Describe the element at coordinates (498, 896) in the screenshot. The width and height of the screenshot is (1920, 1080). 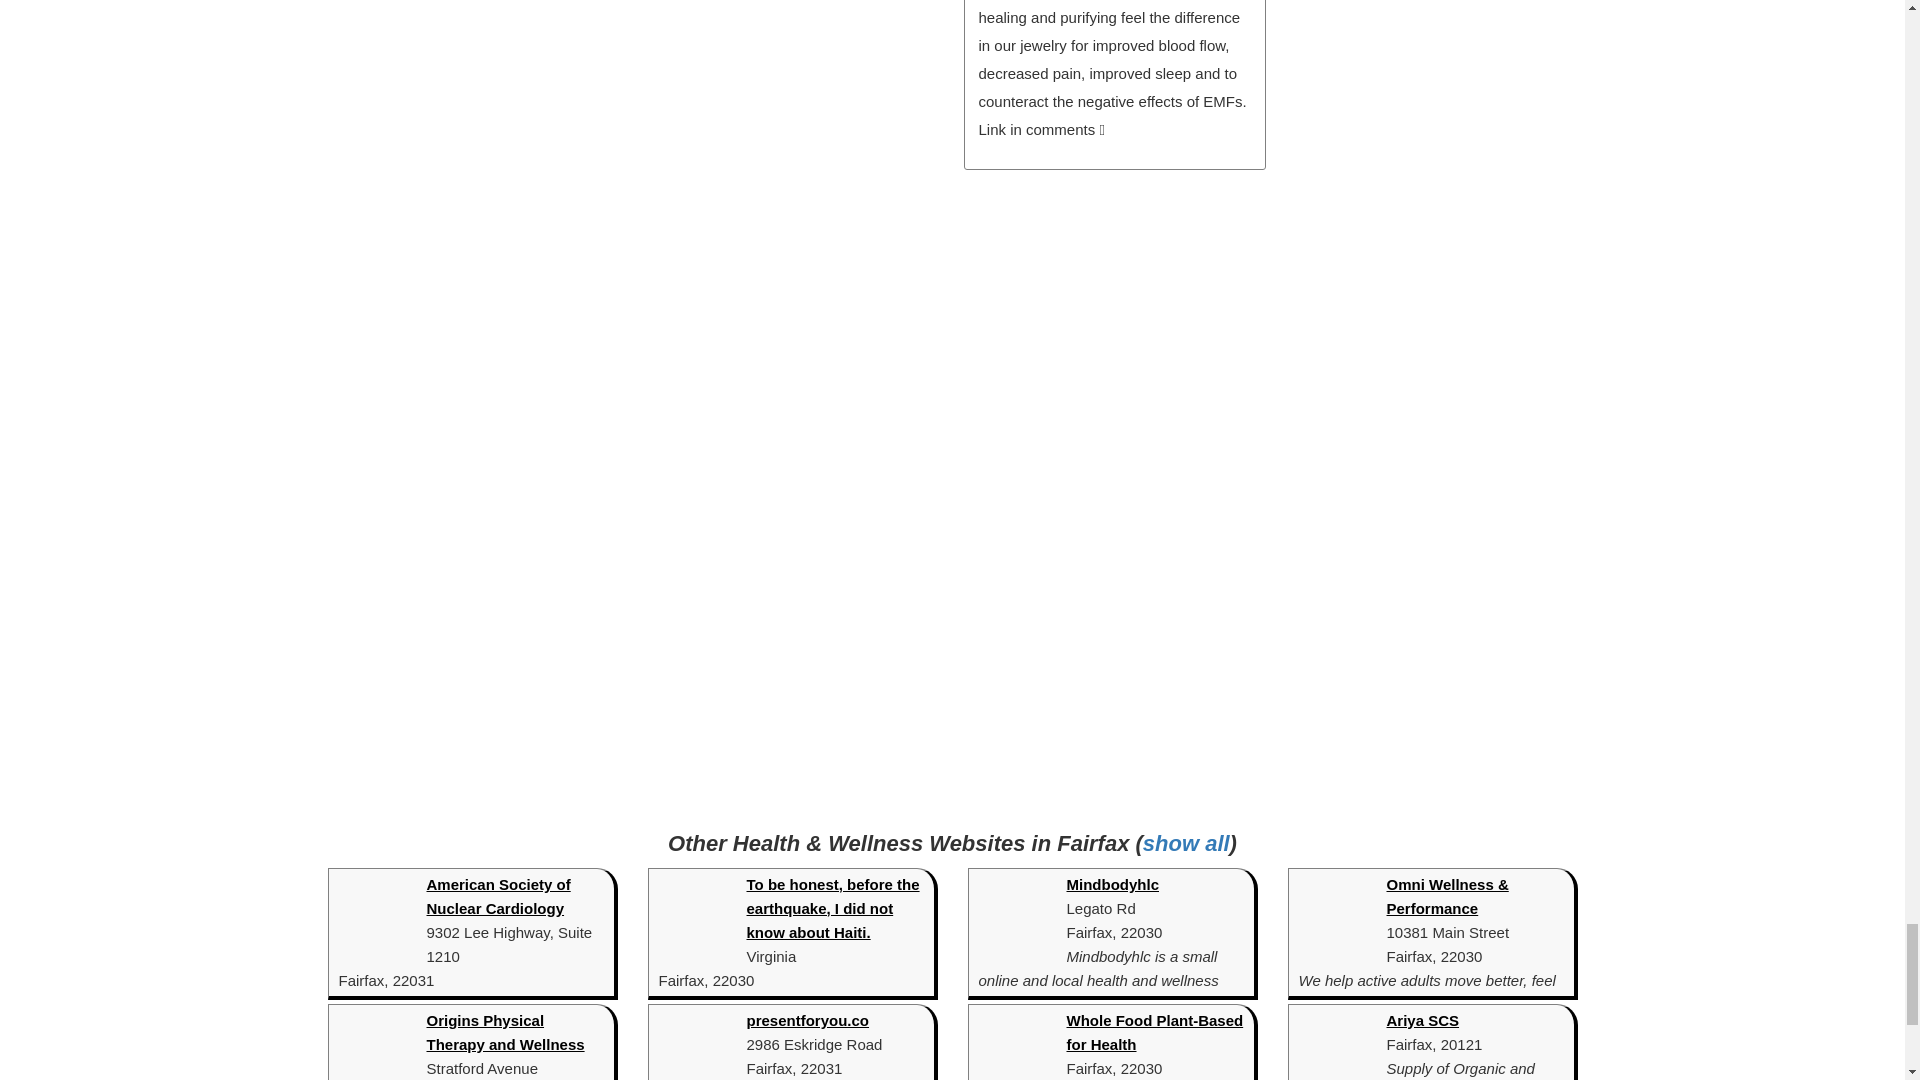
I see `American Society of Nuclear Cardiology` at that location.